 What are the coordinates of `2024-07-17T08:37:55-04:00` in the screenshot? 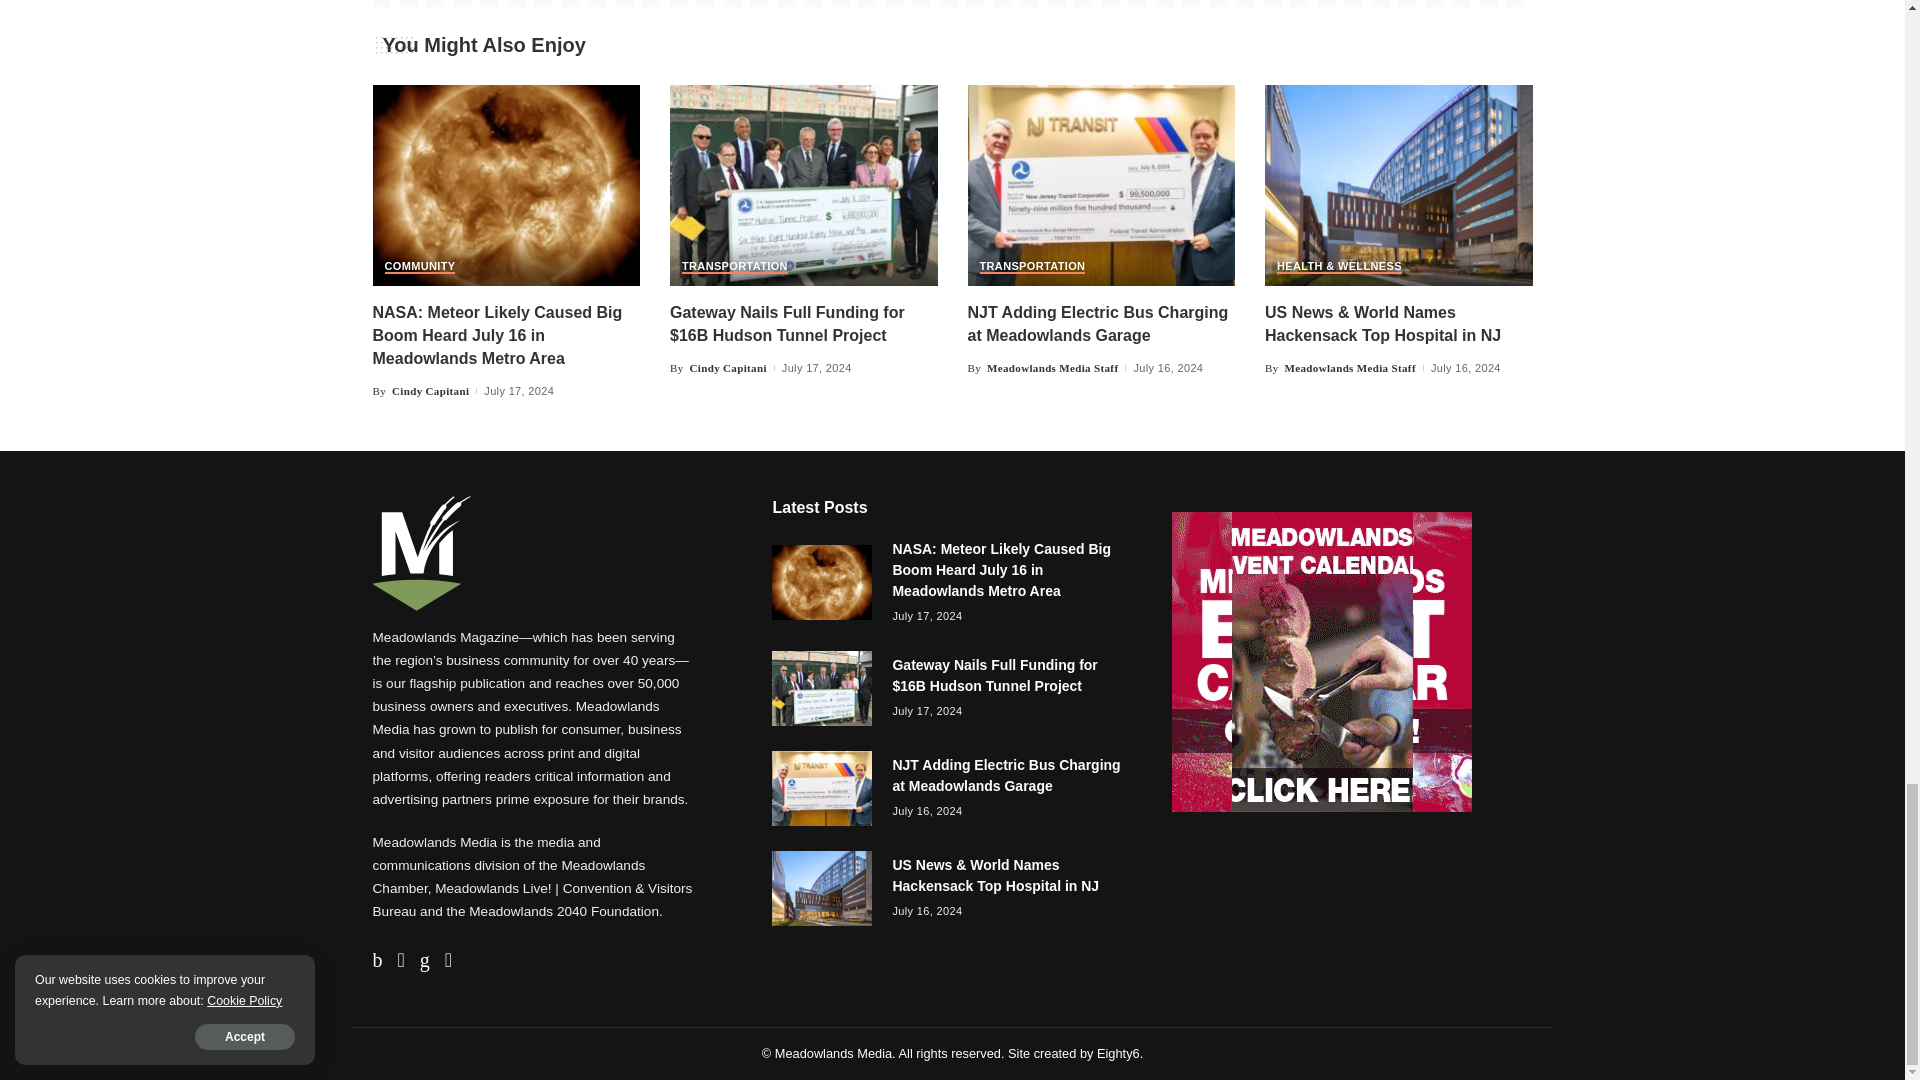 It's located at (816, 368).